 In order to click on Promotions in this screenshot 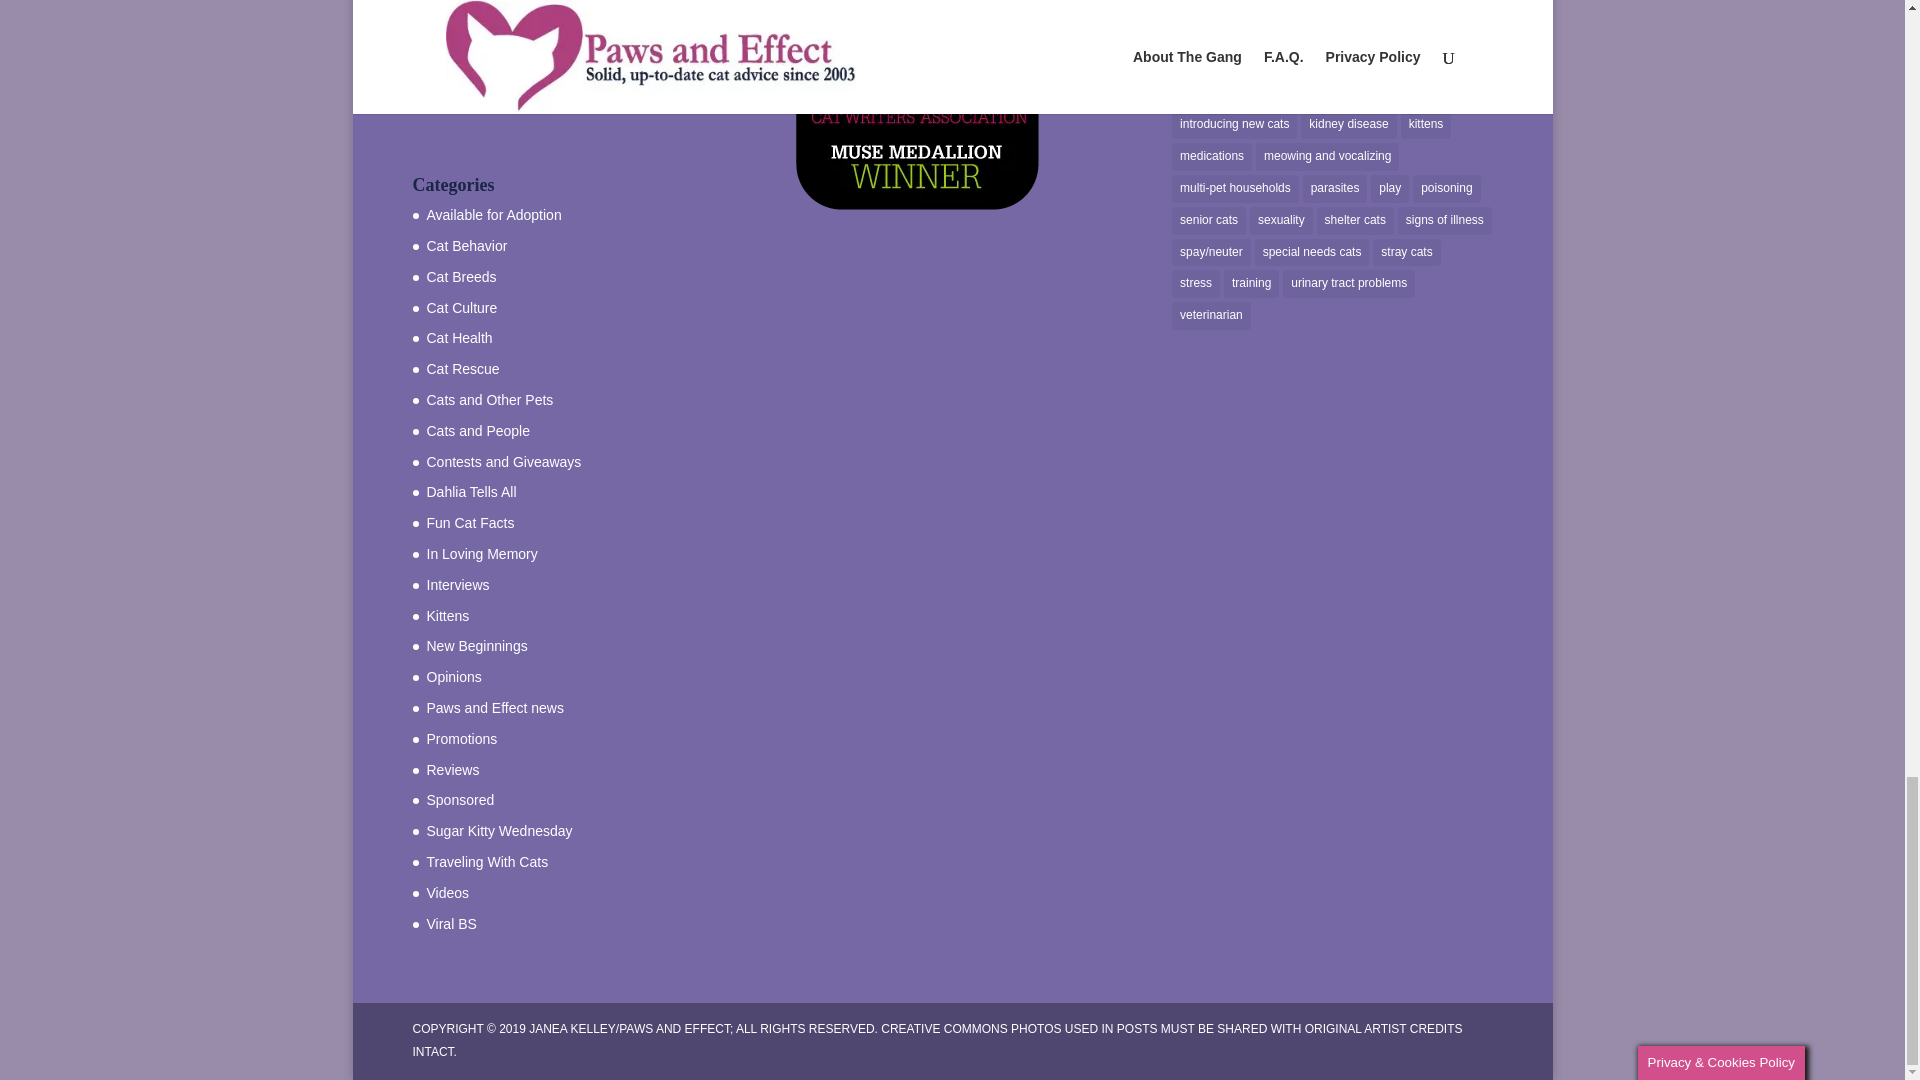, I will do `click(462, 739)`.